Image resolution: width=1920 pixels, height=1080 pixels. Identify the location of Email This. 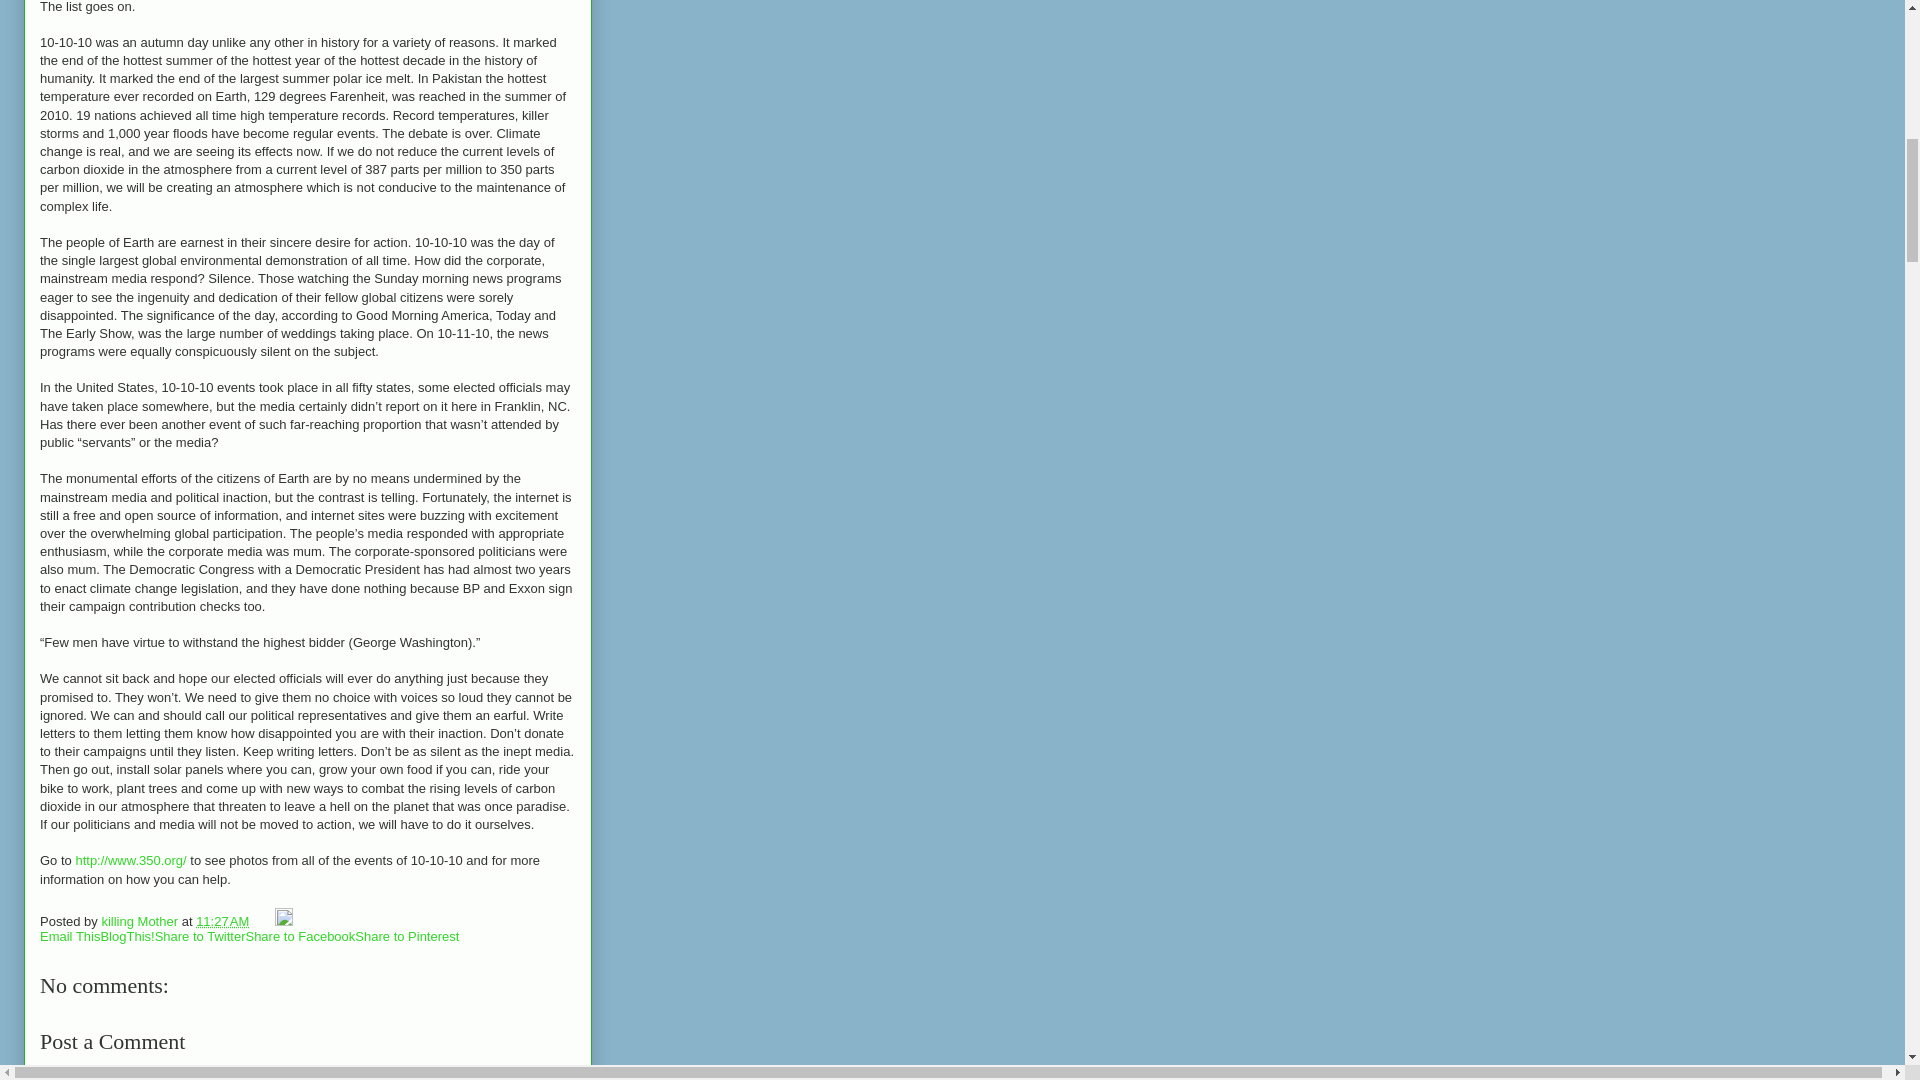
(70, 936).